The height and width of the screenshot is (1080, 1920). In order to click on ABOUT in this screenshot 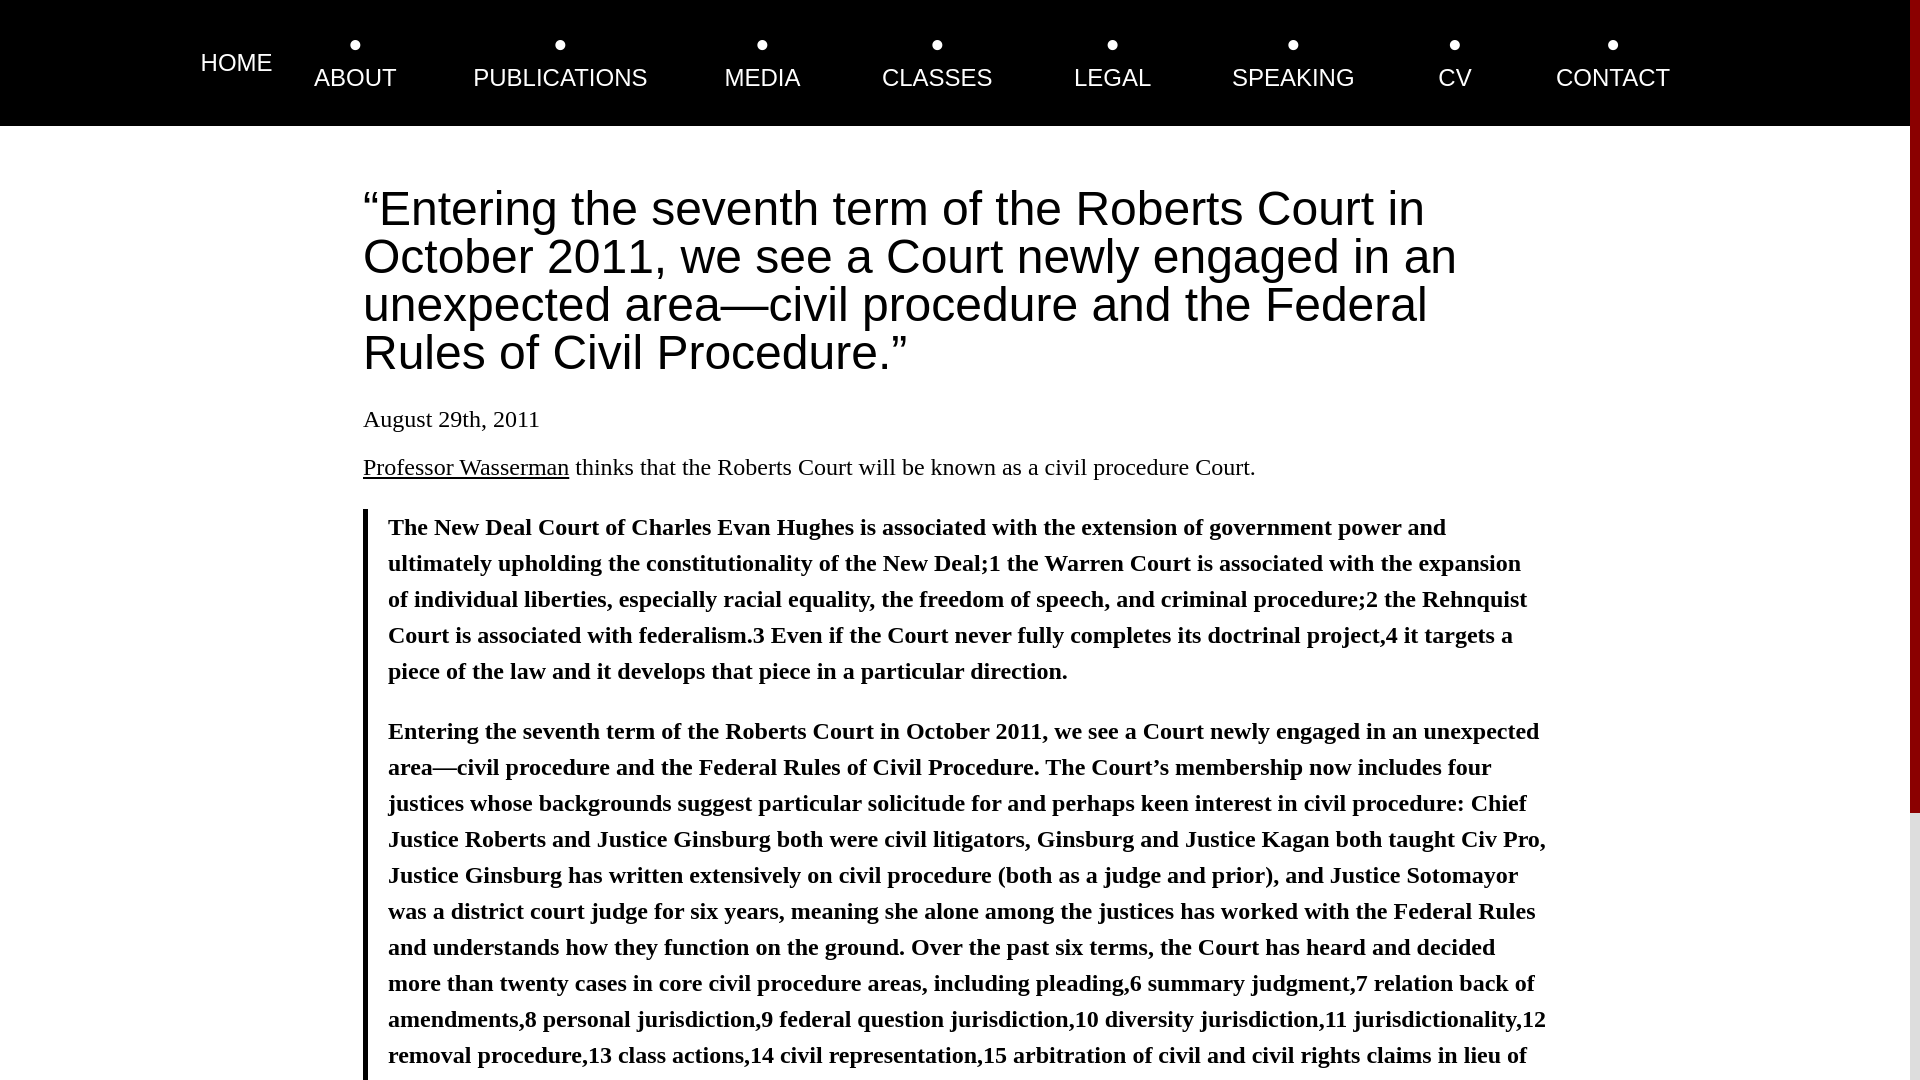, I will do `click(356, 77)`.